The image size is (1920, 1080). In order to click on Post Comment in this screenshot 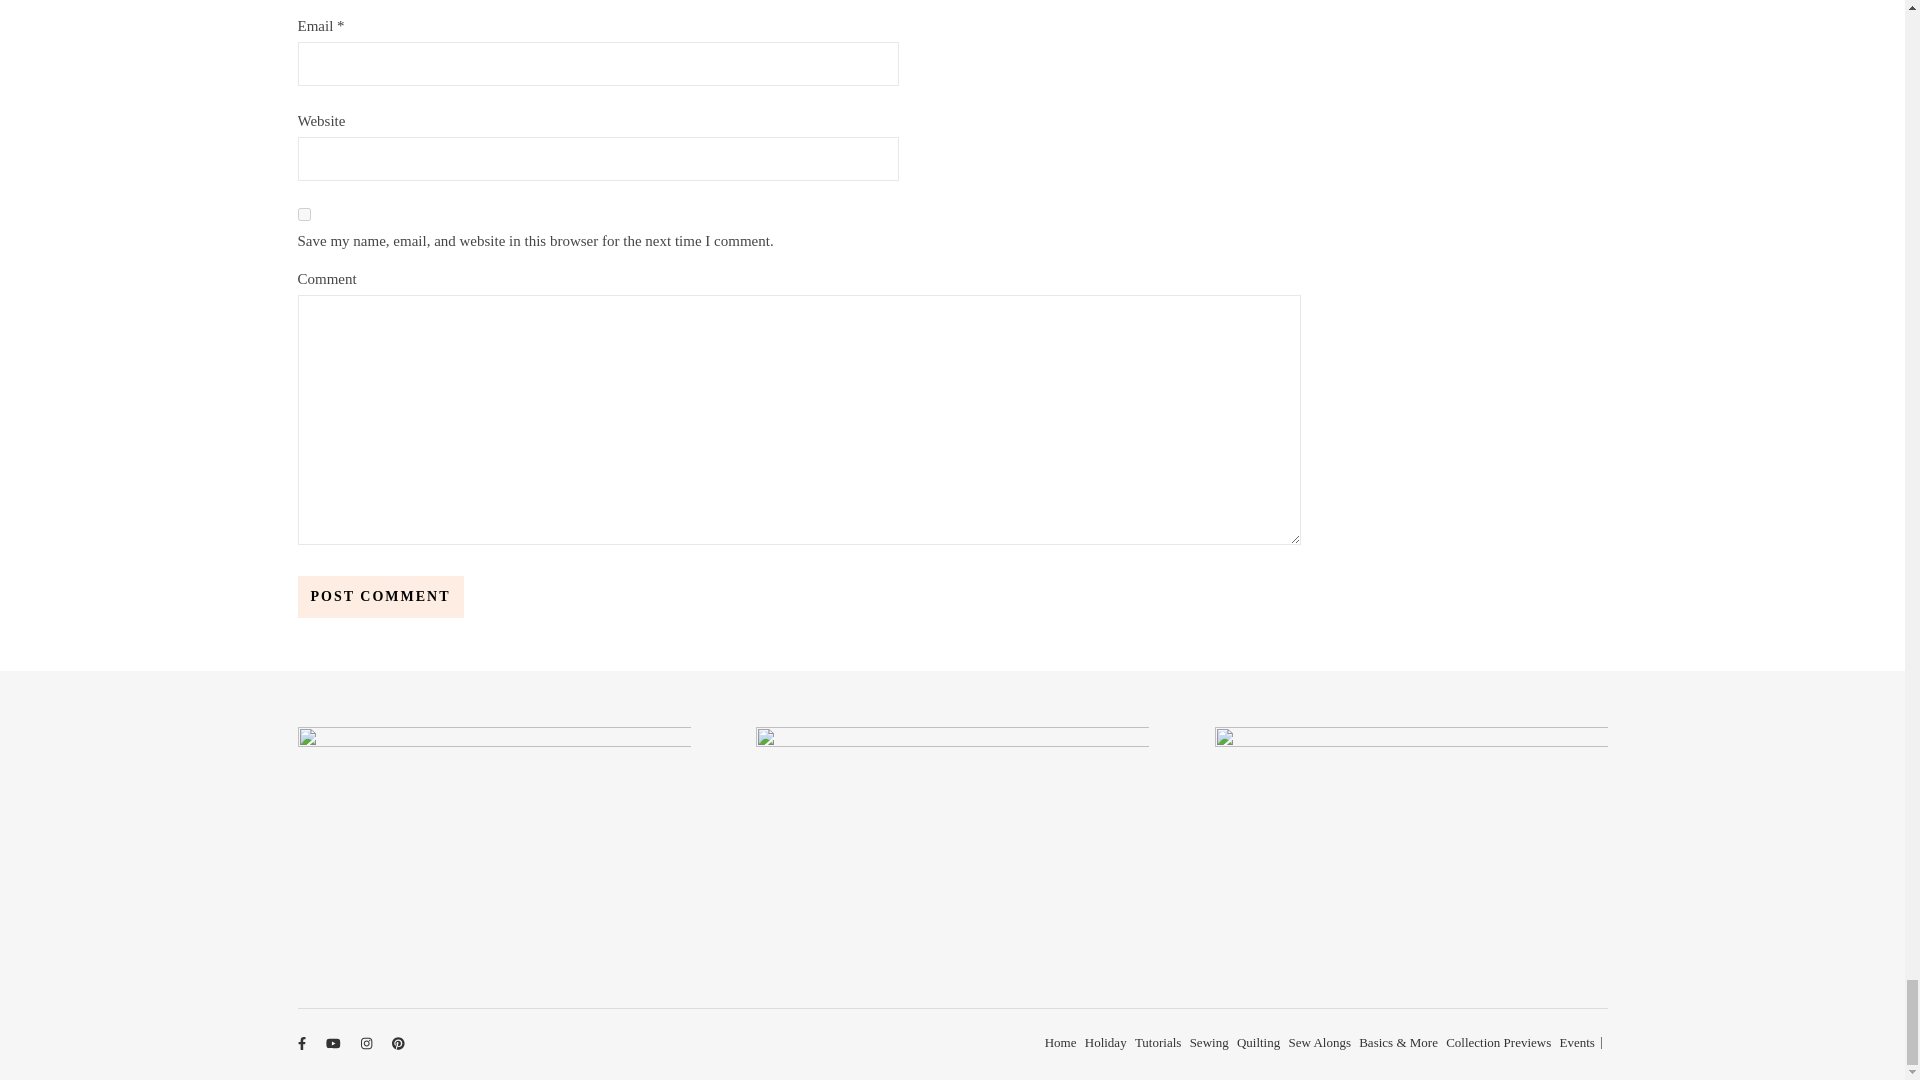, I will do `click(380, 596)`.